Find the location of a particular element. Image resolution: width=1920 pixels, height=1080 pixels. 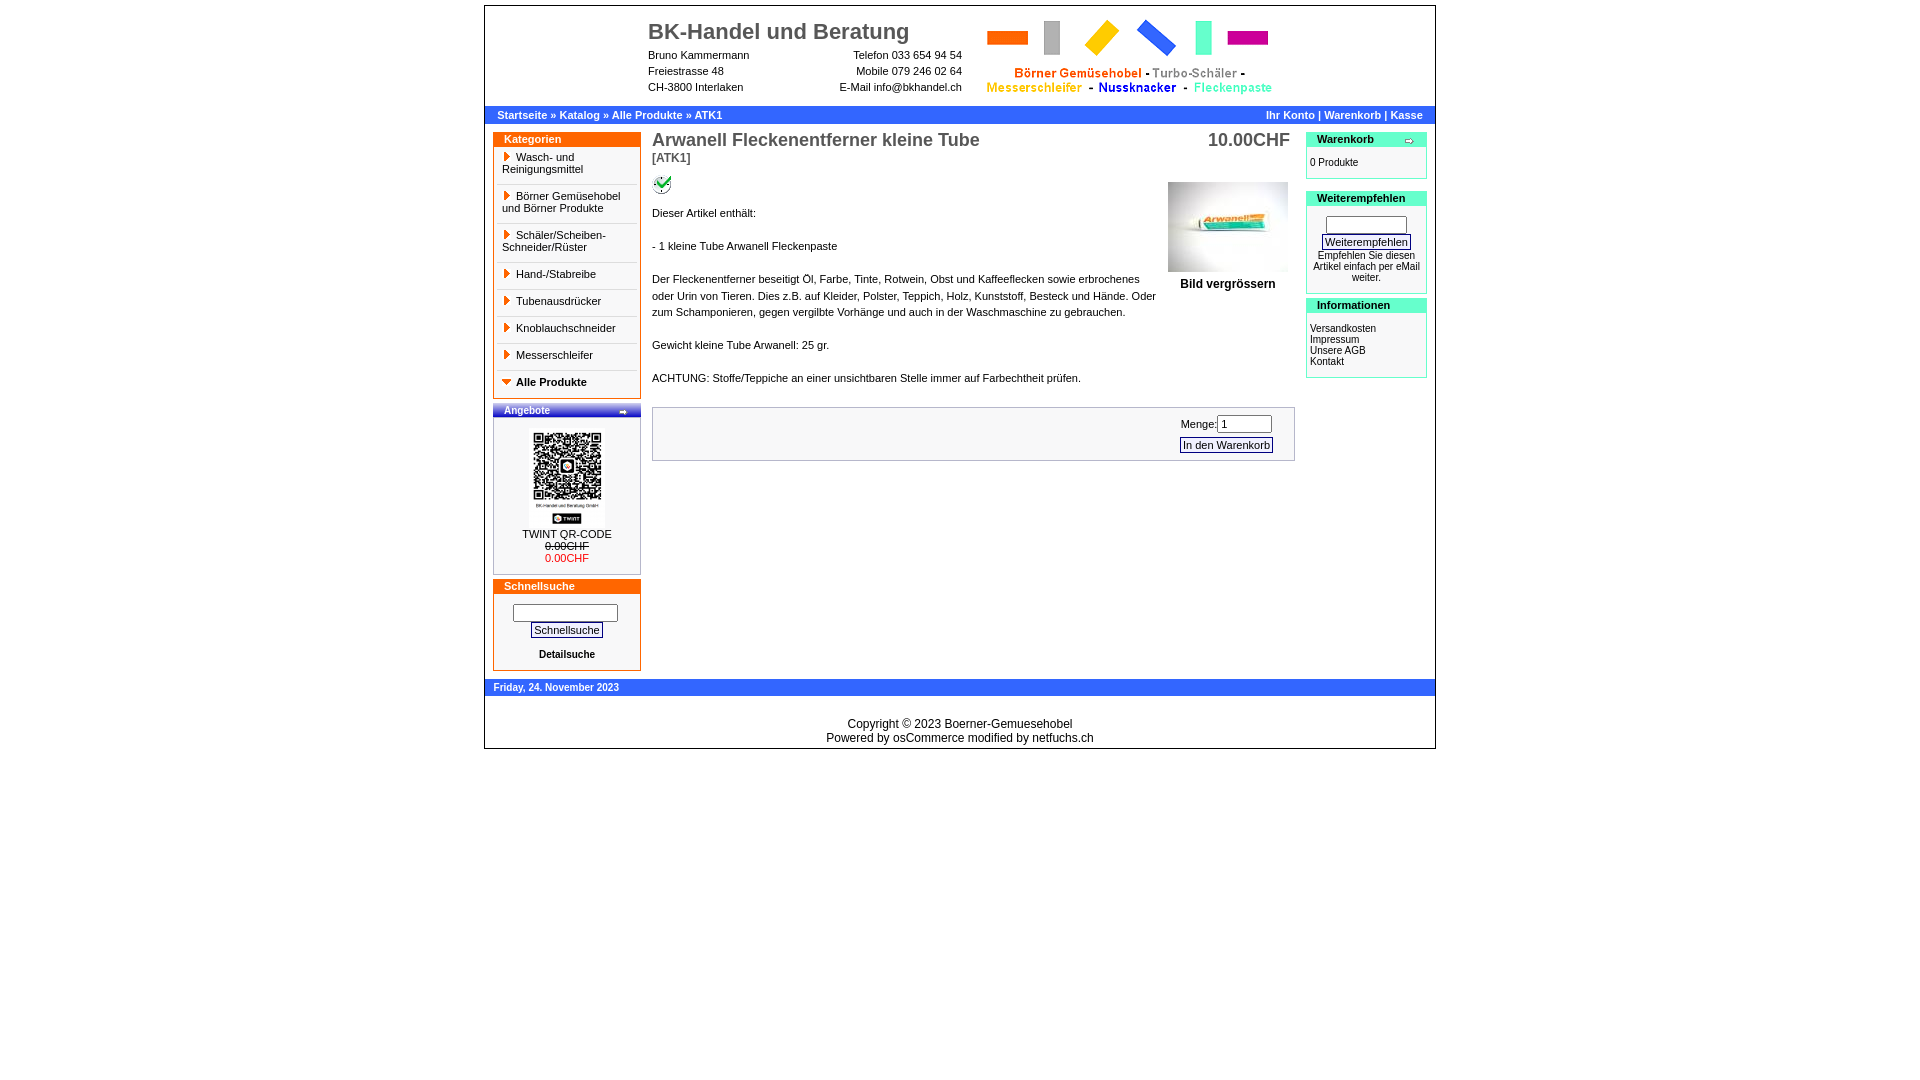

Schnellsuche is located at coordinates (566, 630).